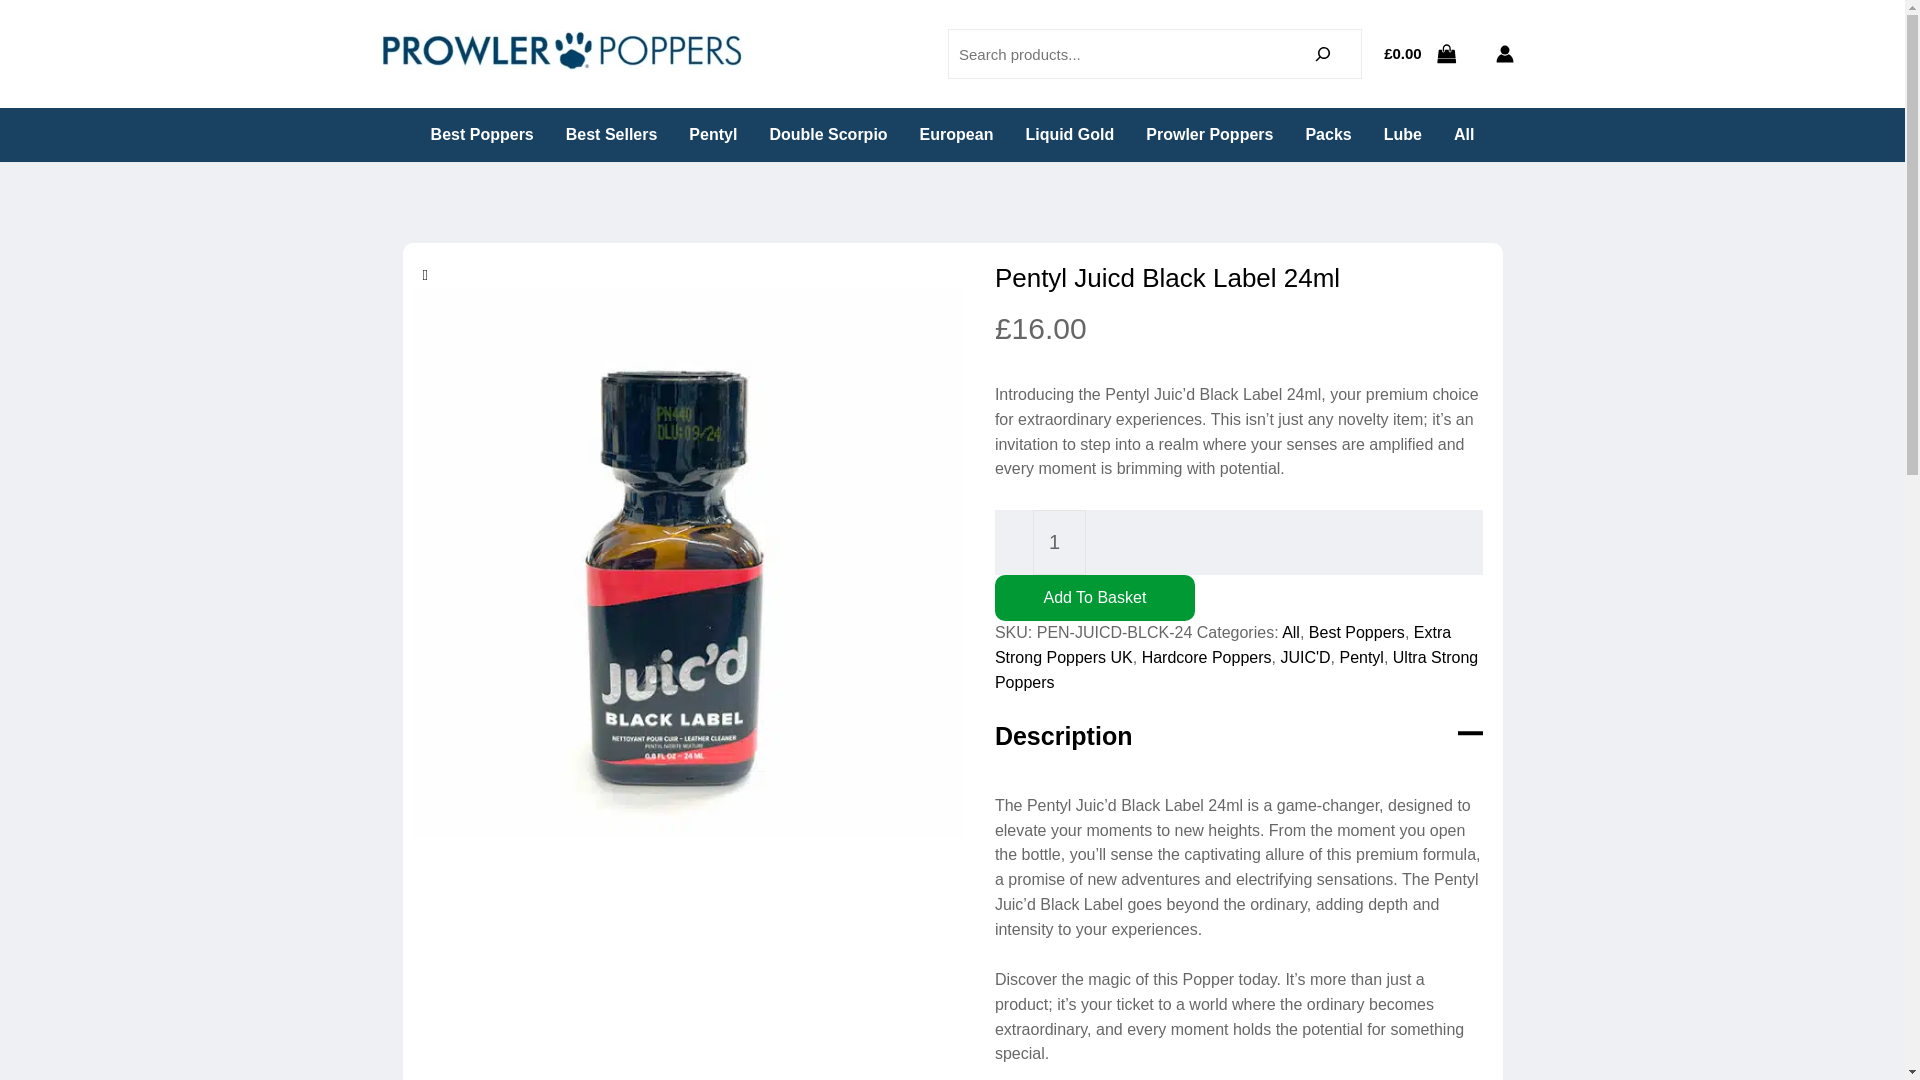 This screenshot has height=1080, width=1920. What do you see at coordinates (1070, 135) in the screenshot?
I see `Liquid Gold` at bounding box center [1070, 135].